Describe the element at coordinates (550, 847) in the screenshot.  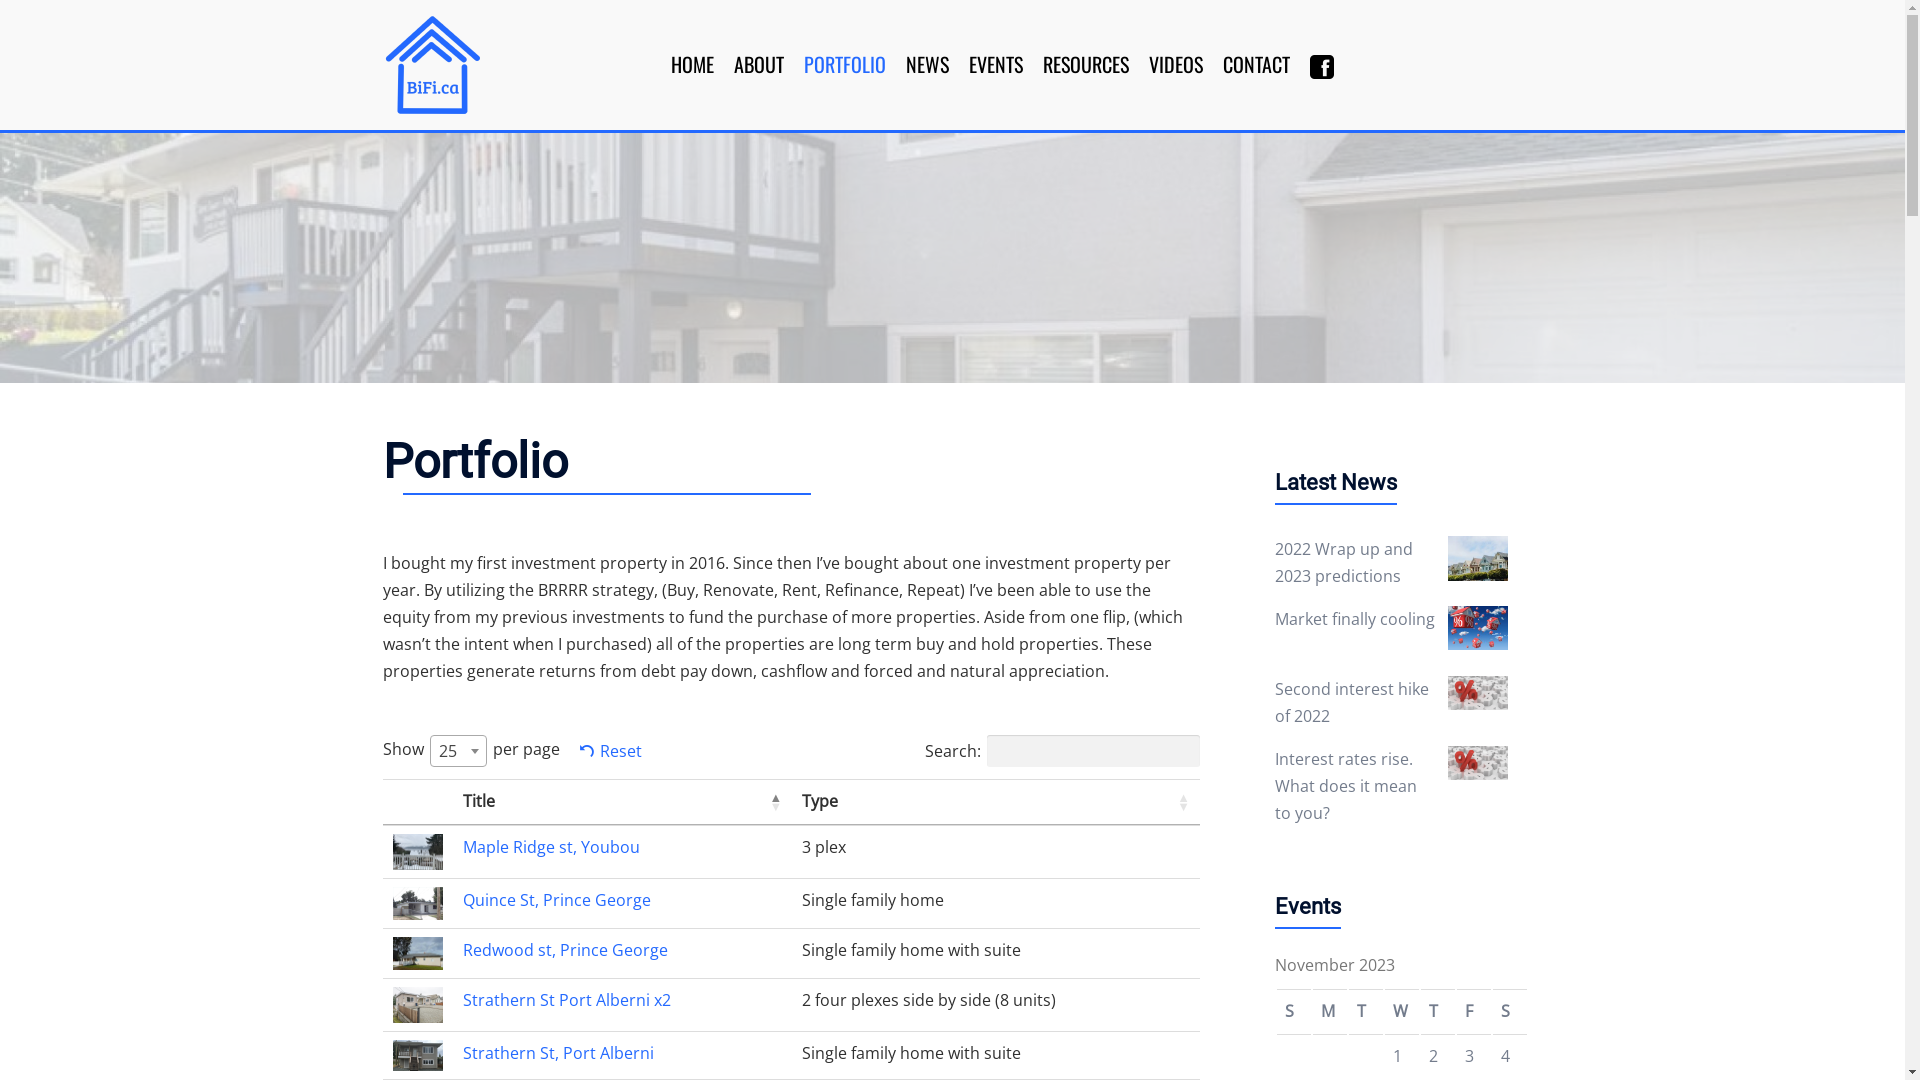
I see `Maple Ridge st, Youbou` at that location.